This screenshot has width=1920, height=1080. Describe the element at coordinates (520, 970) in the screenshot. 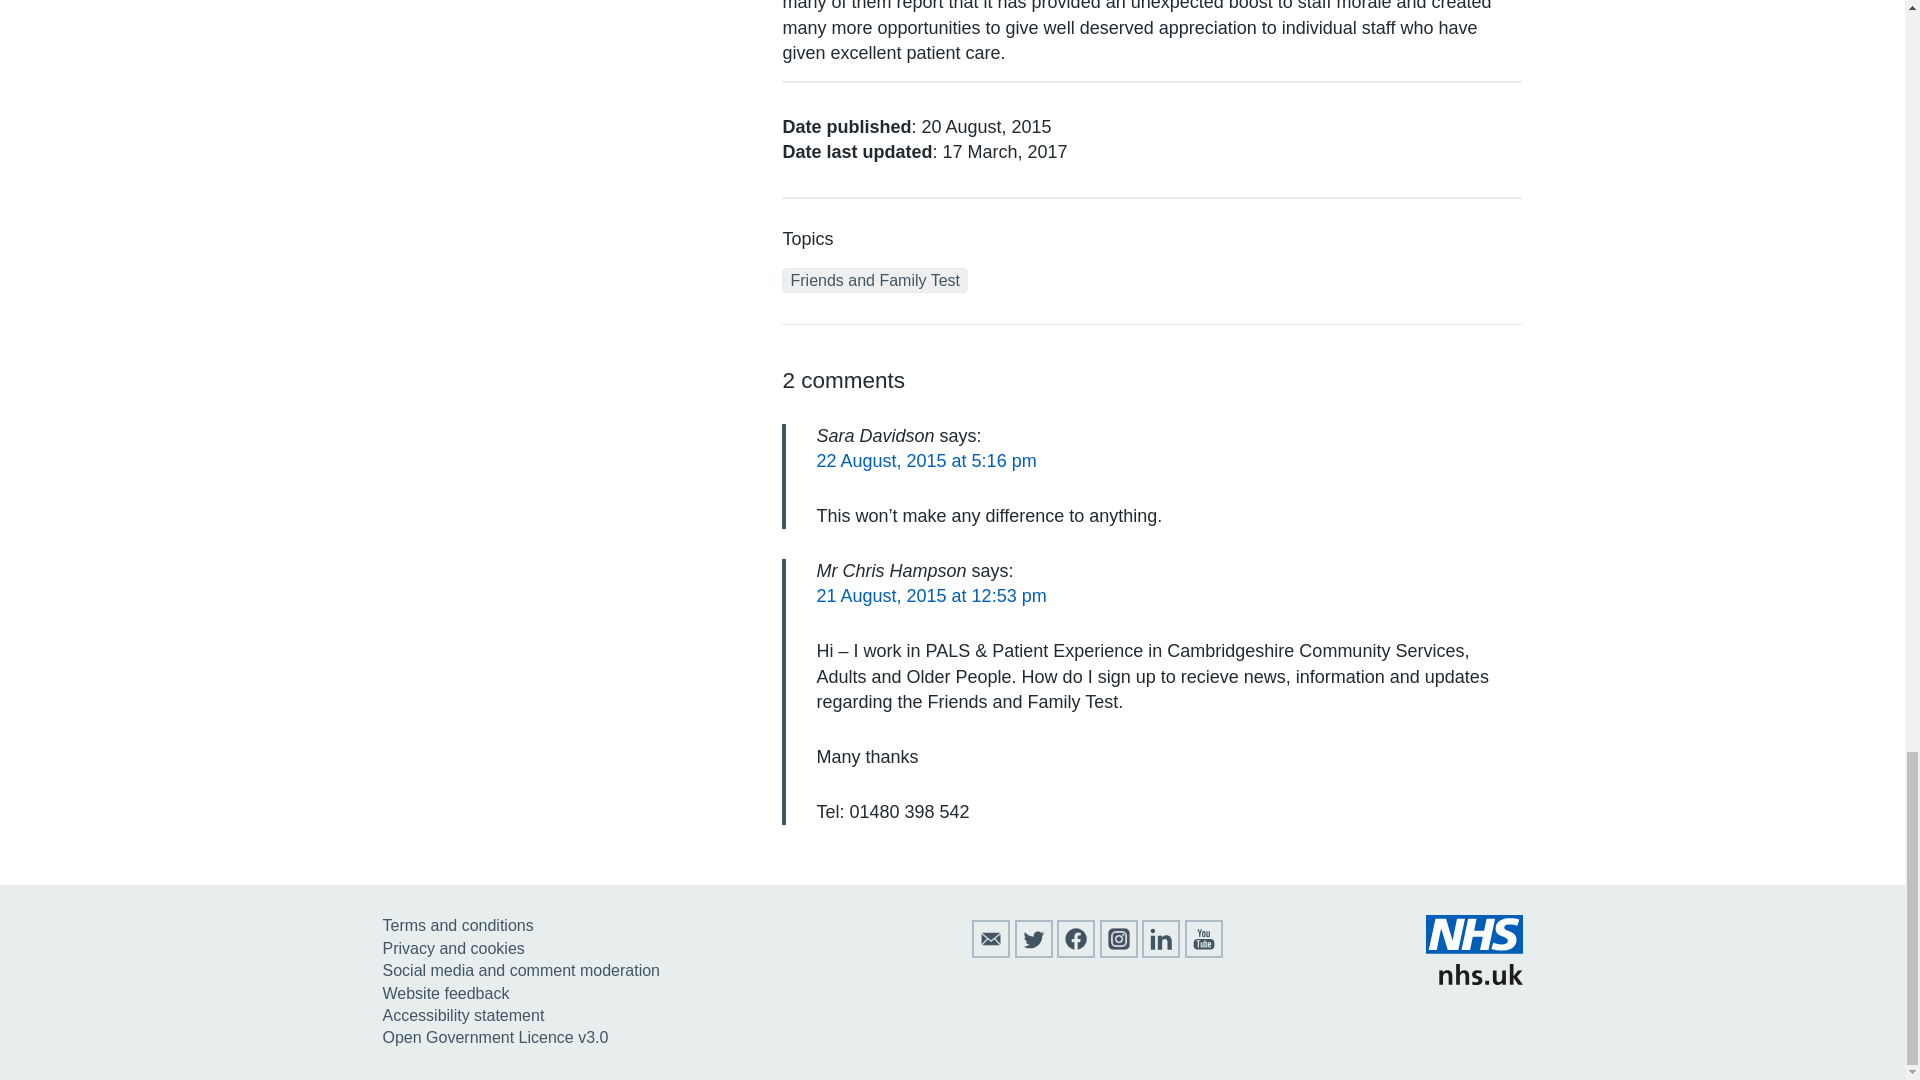

I see `Social media and comment moderation` at that location.